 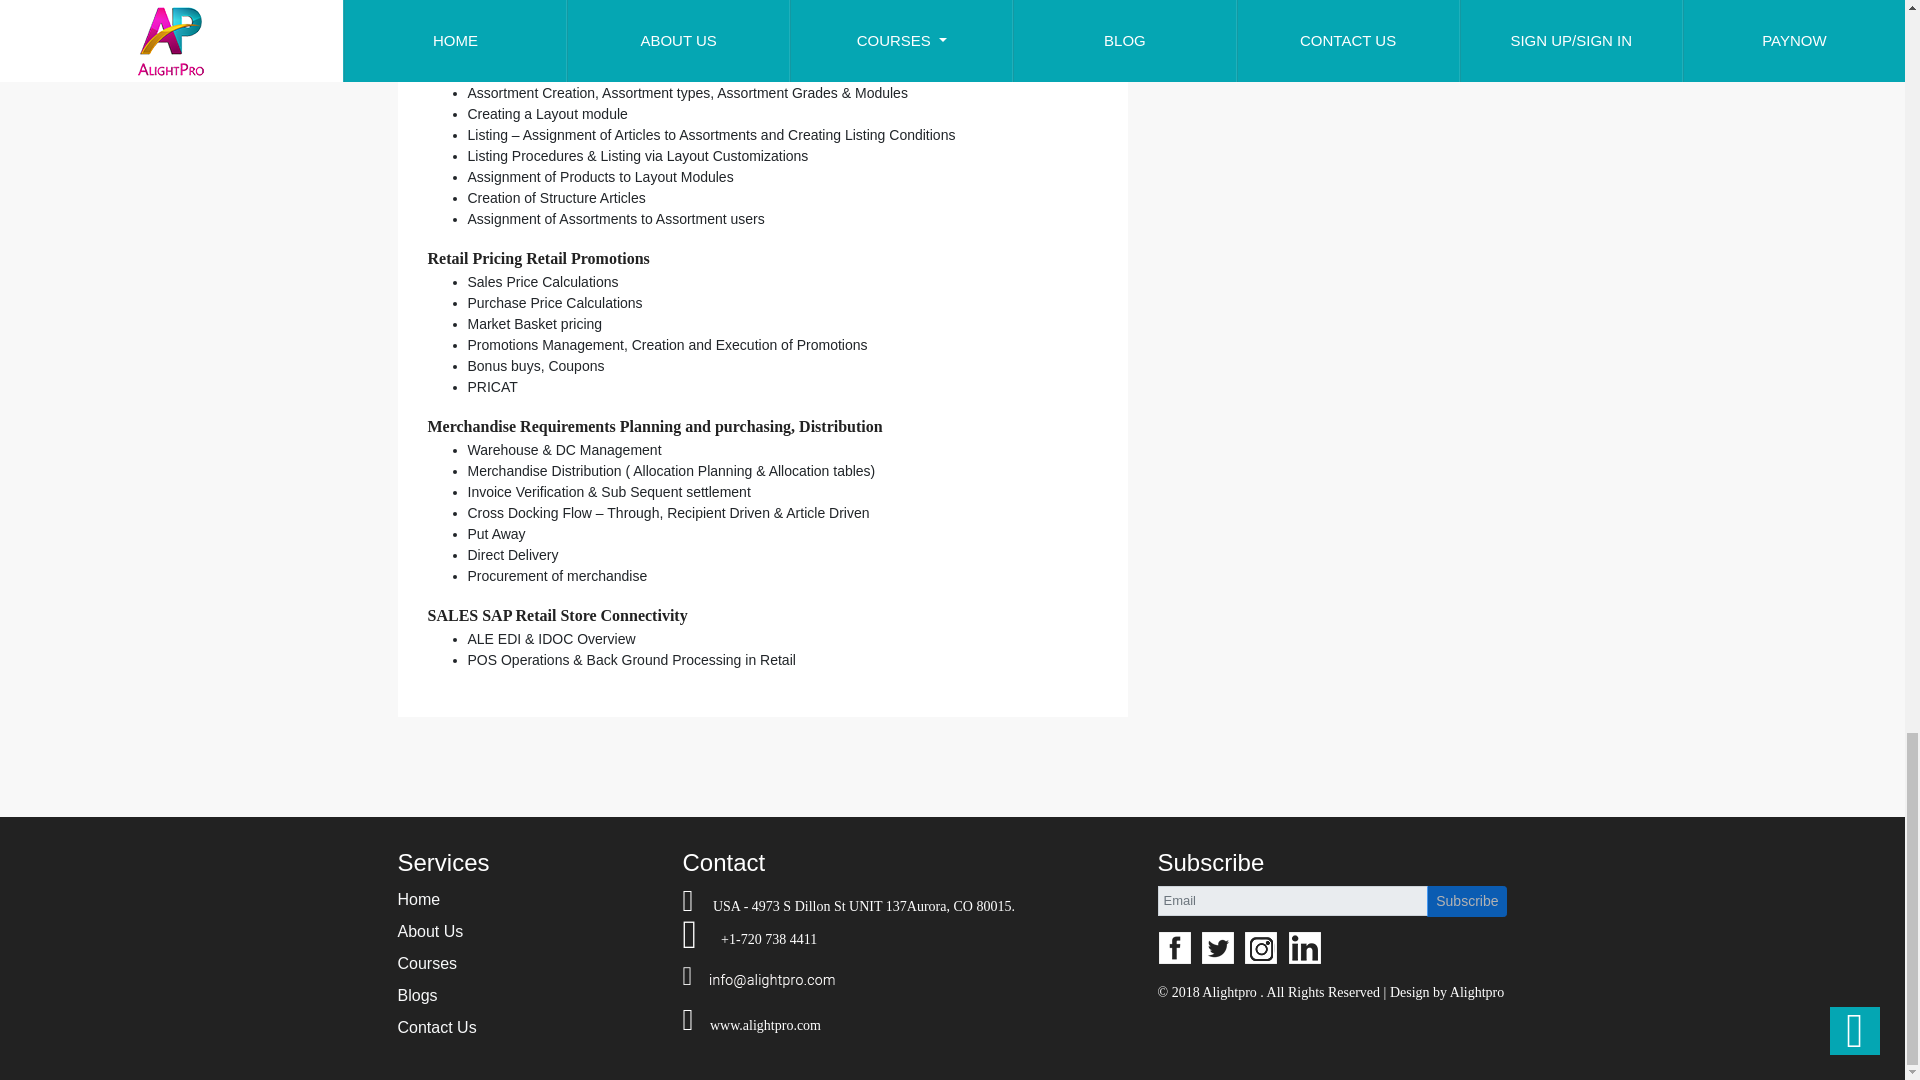 What do you see at coordinates (428, 963) in the screenshot?
I see `Courses` at bounding box center [428, 963].